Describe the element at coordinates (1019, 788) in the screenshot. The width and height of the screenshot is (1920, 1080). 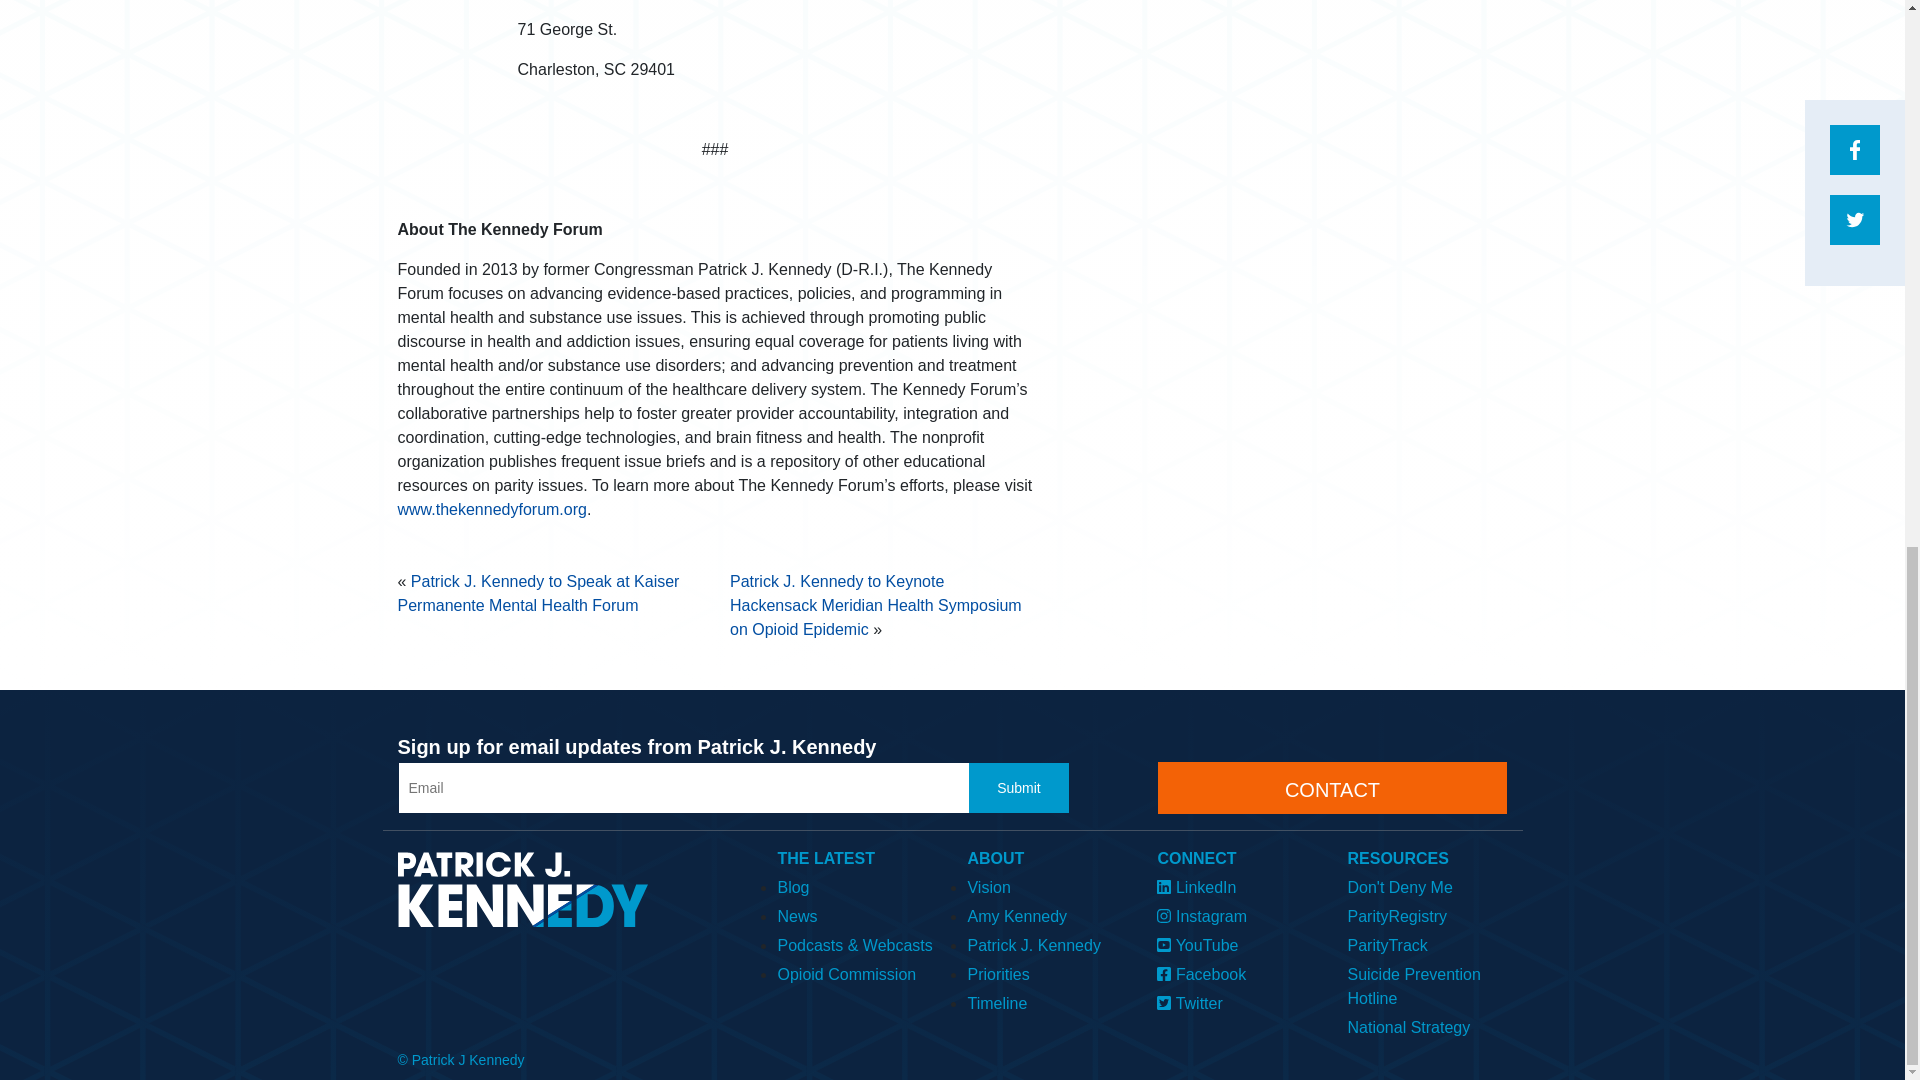
I see `Submit` at that location.